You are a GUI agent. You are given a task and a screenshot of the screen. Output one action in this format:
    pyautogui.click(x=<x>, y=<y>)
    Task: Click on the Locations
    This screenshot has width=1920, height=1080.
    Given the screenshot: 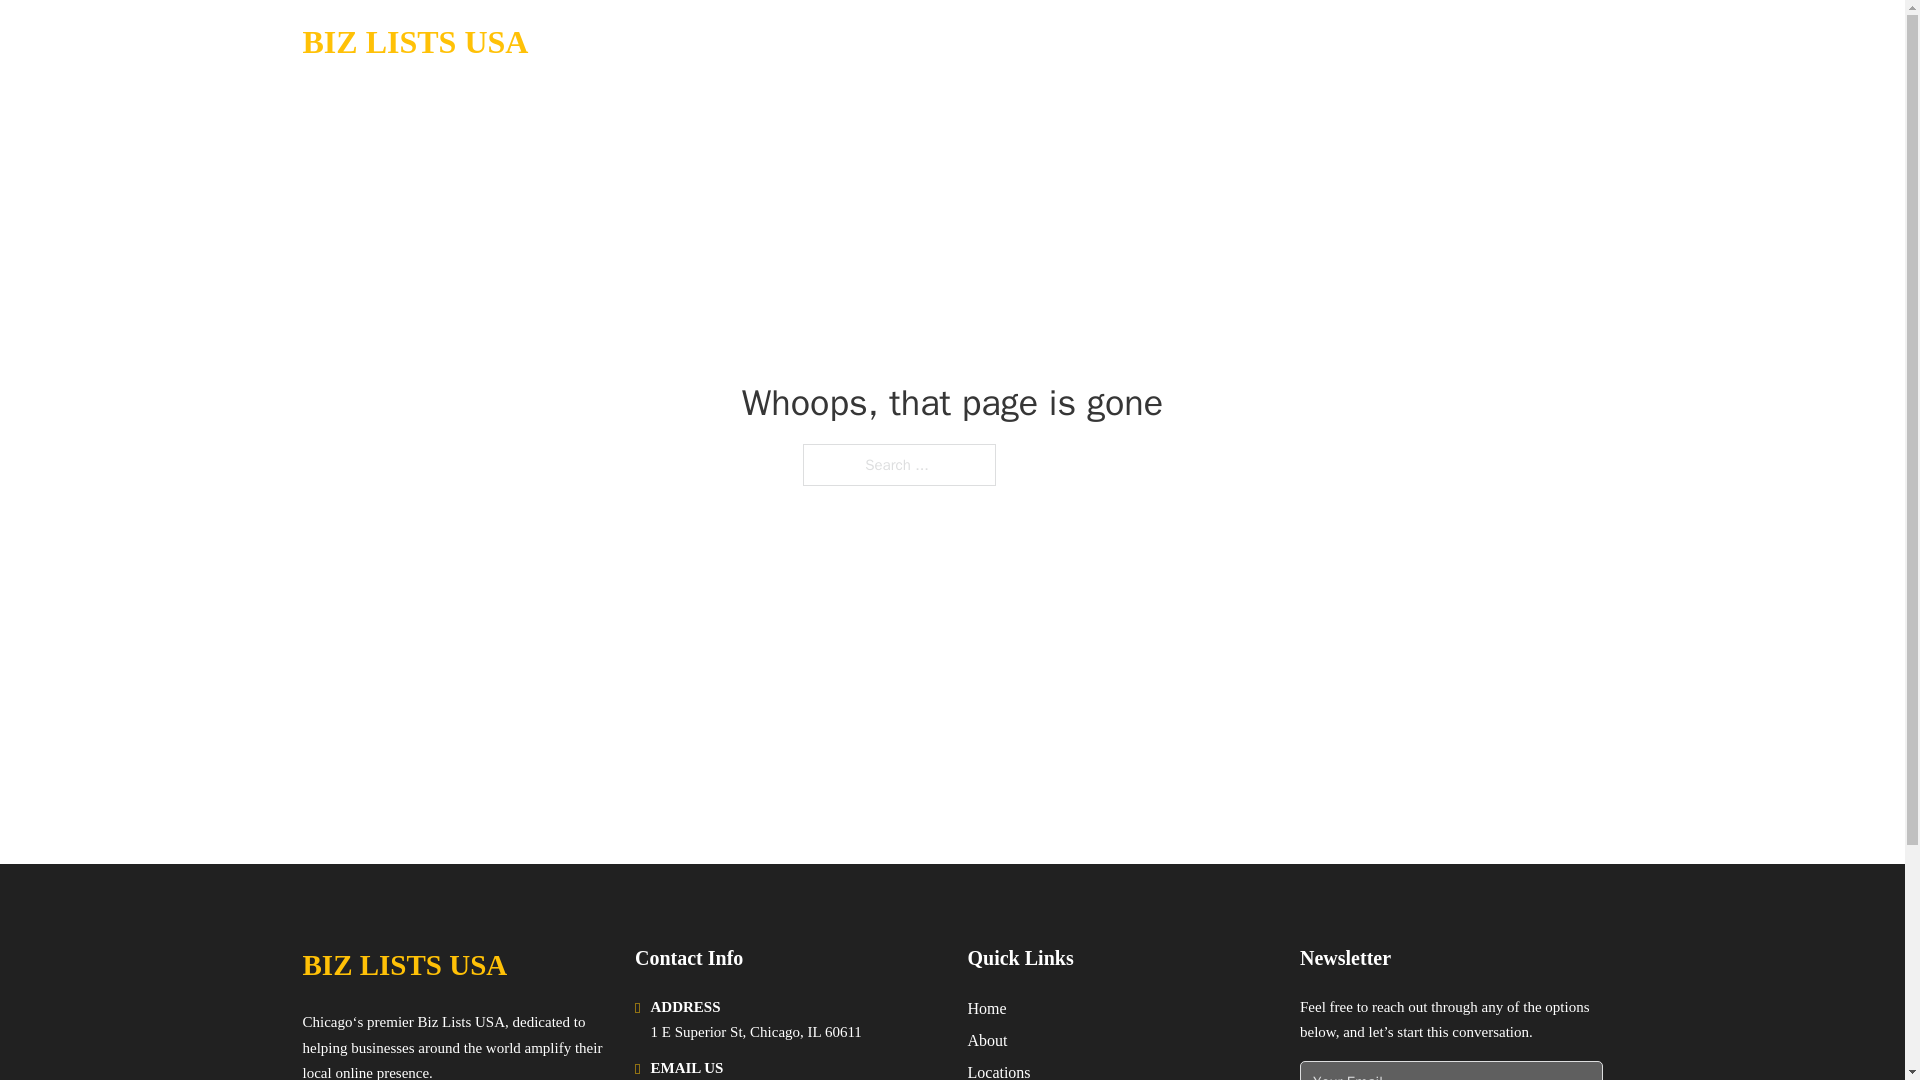 What is the action you would take?
    pyautogui.click(x=999, y=1070)
    